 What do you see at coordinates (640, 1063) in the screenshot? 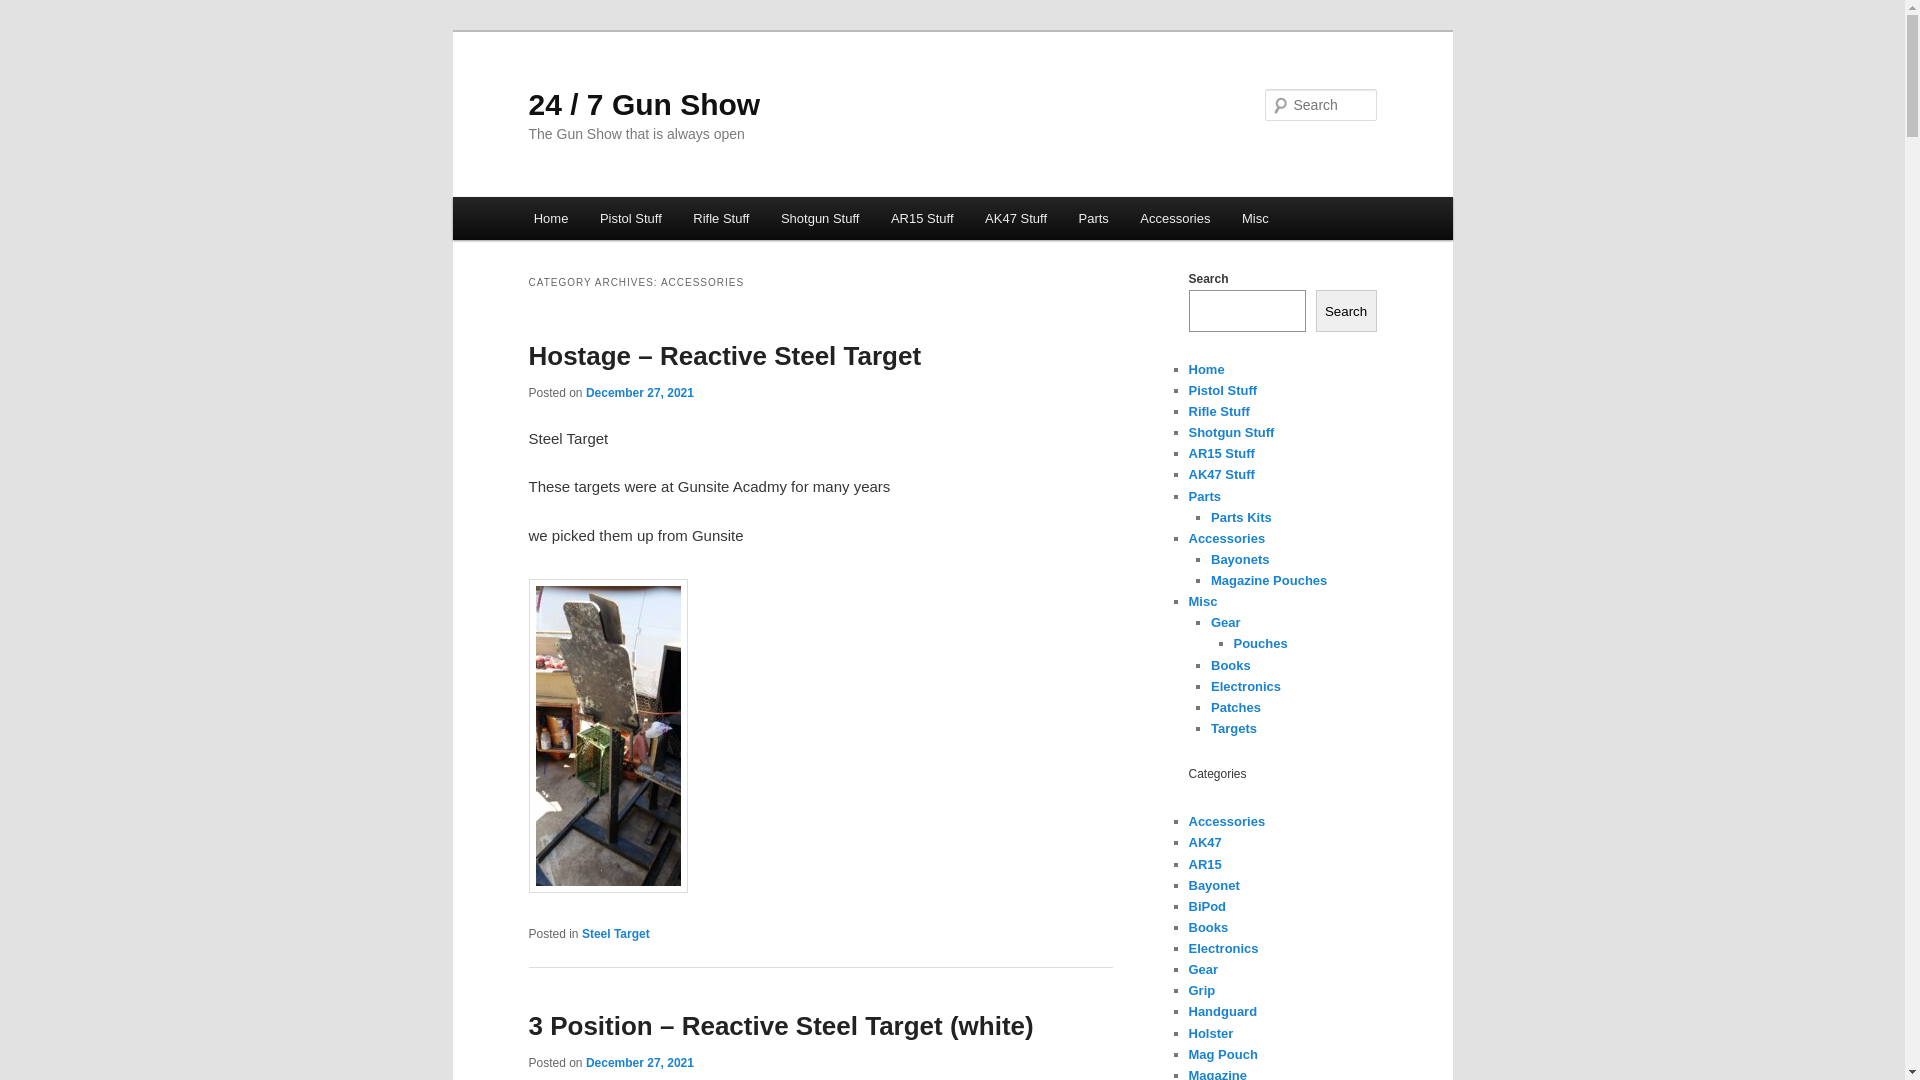
I see `December 27, 2021` at bounding box center [640, 1063].